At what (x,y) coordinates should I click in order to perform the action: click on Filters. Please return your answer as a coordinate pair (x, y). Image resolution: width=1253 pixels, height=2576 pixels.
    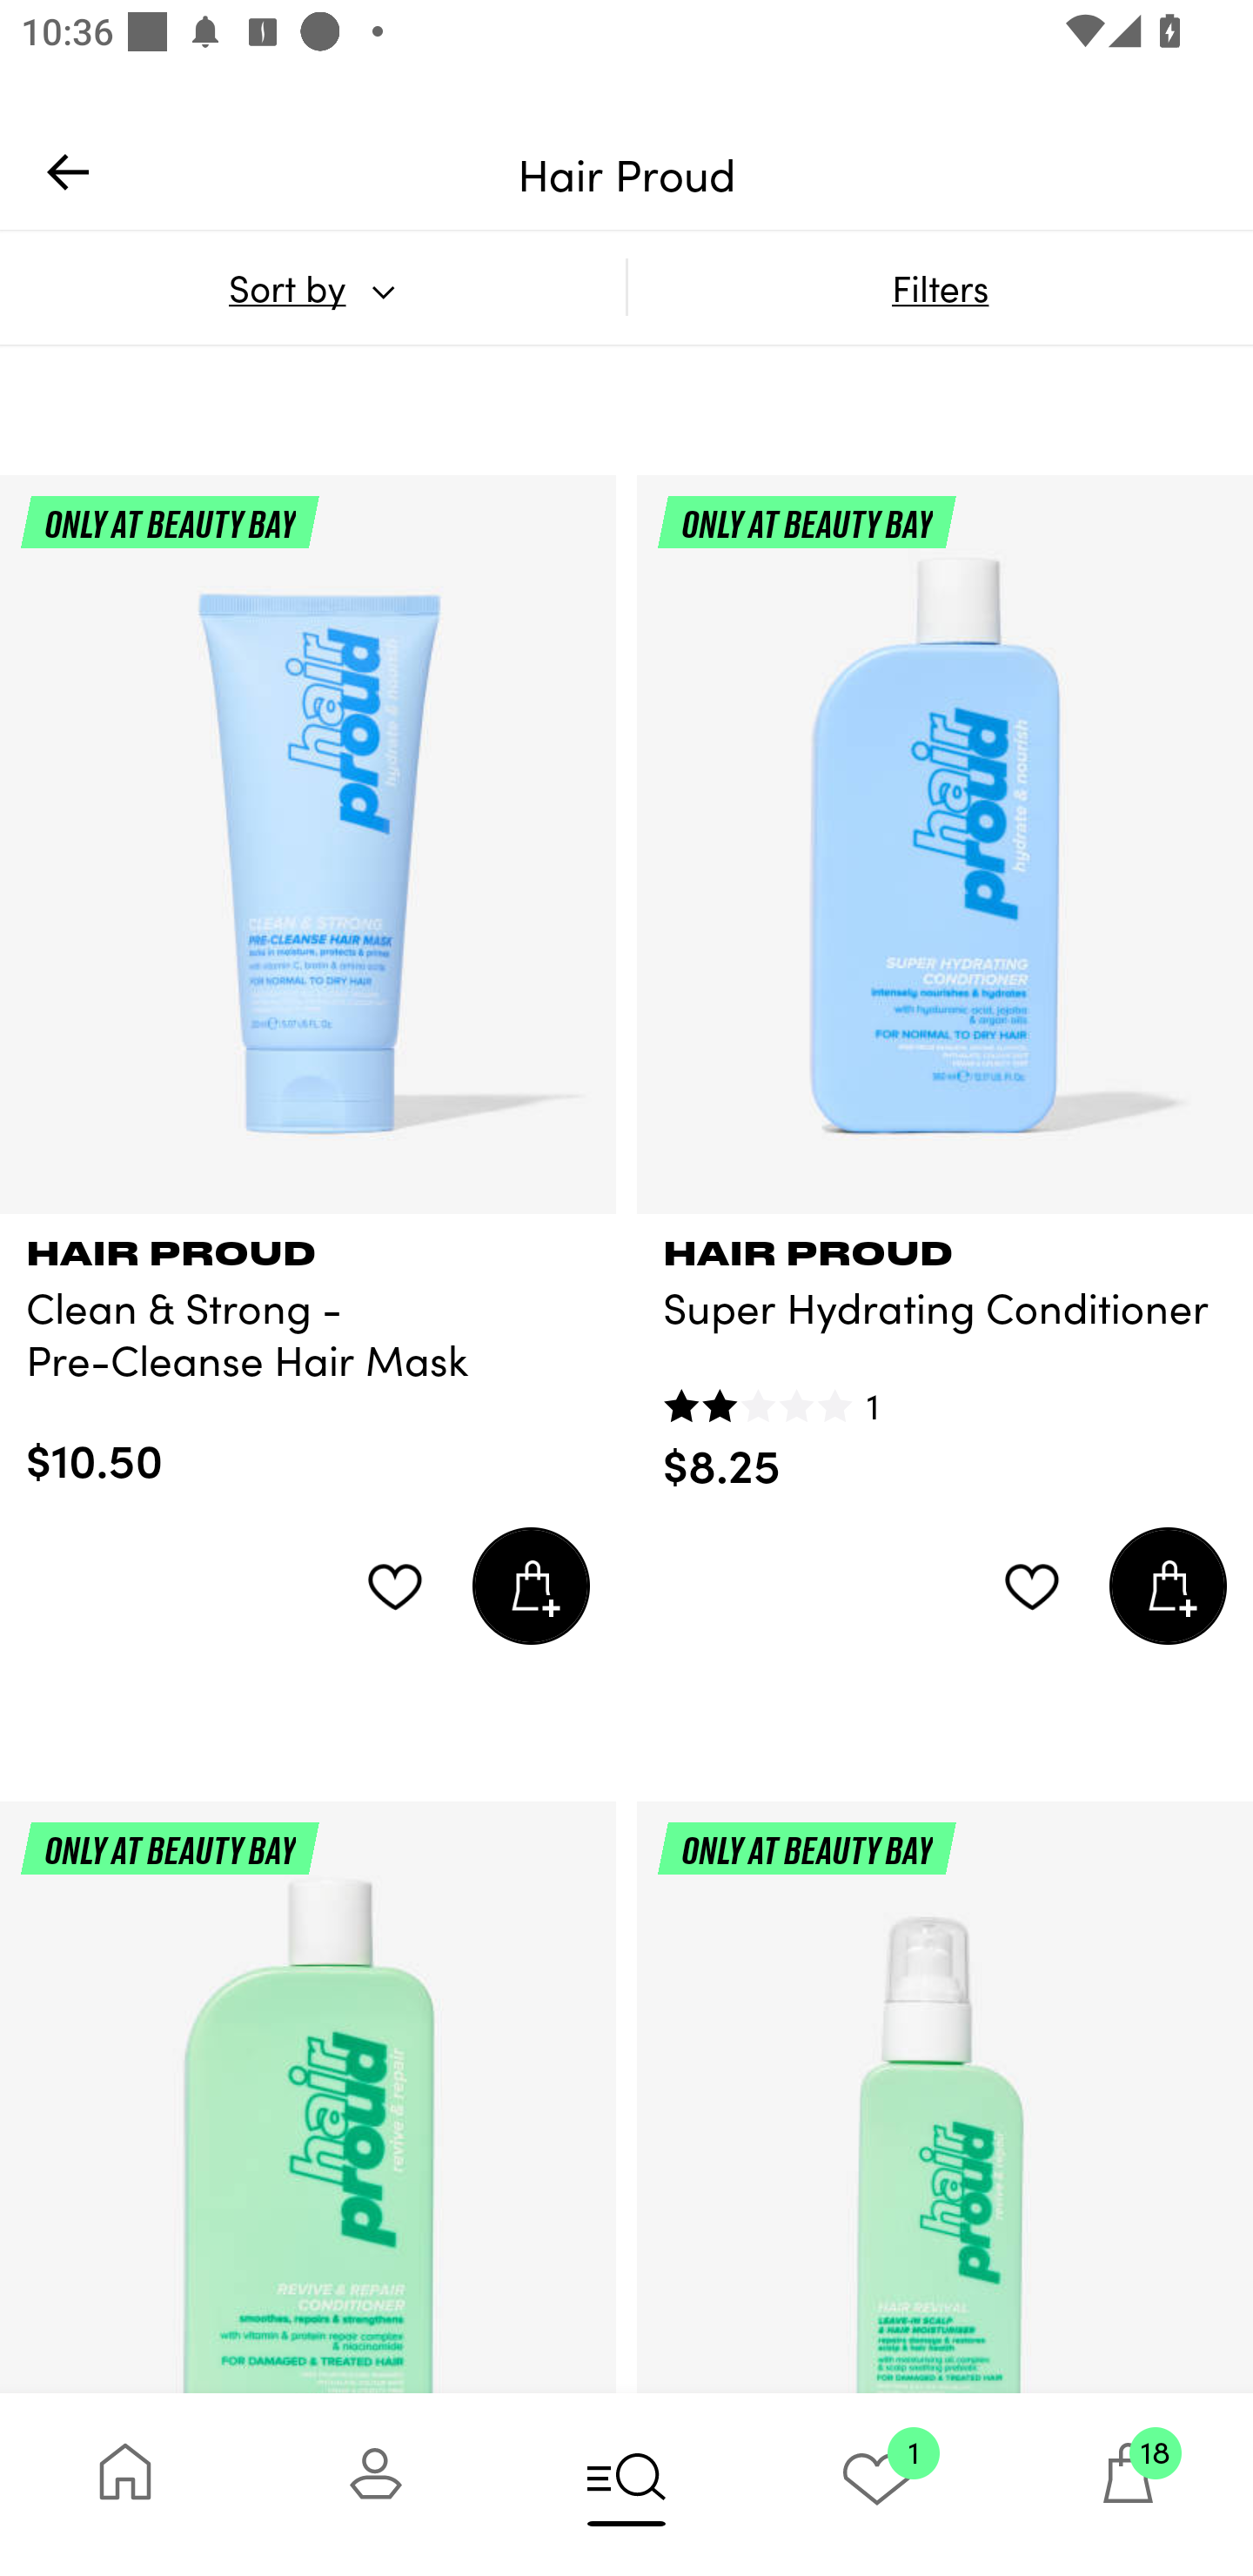
    Looking at the image, I should click on (940, 287).